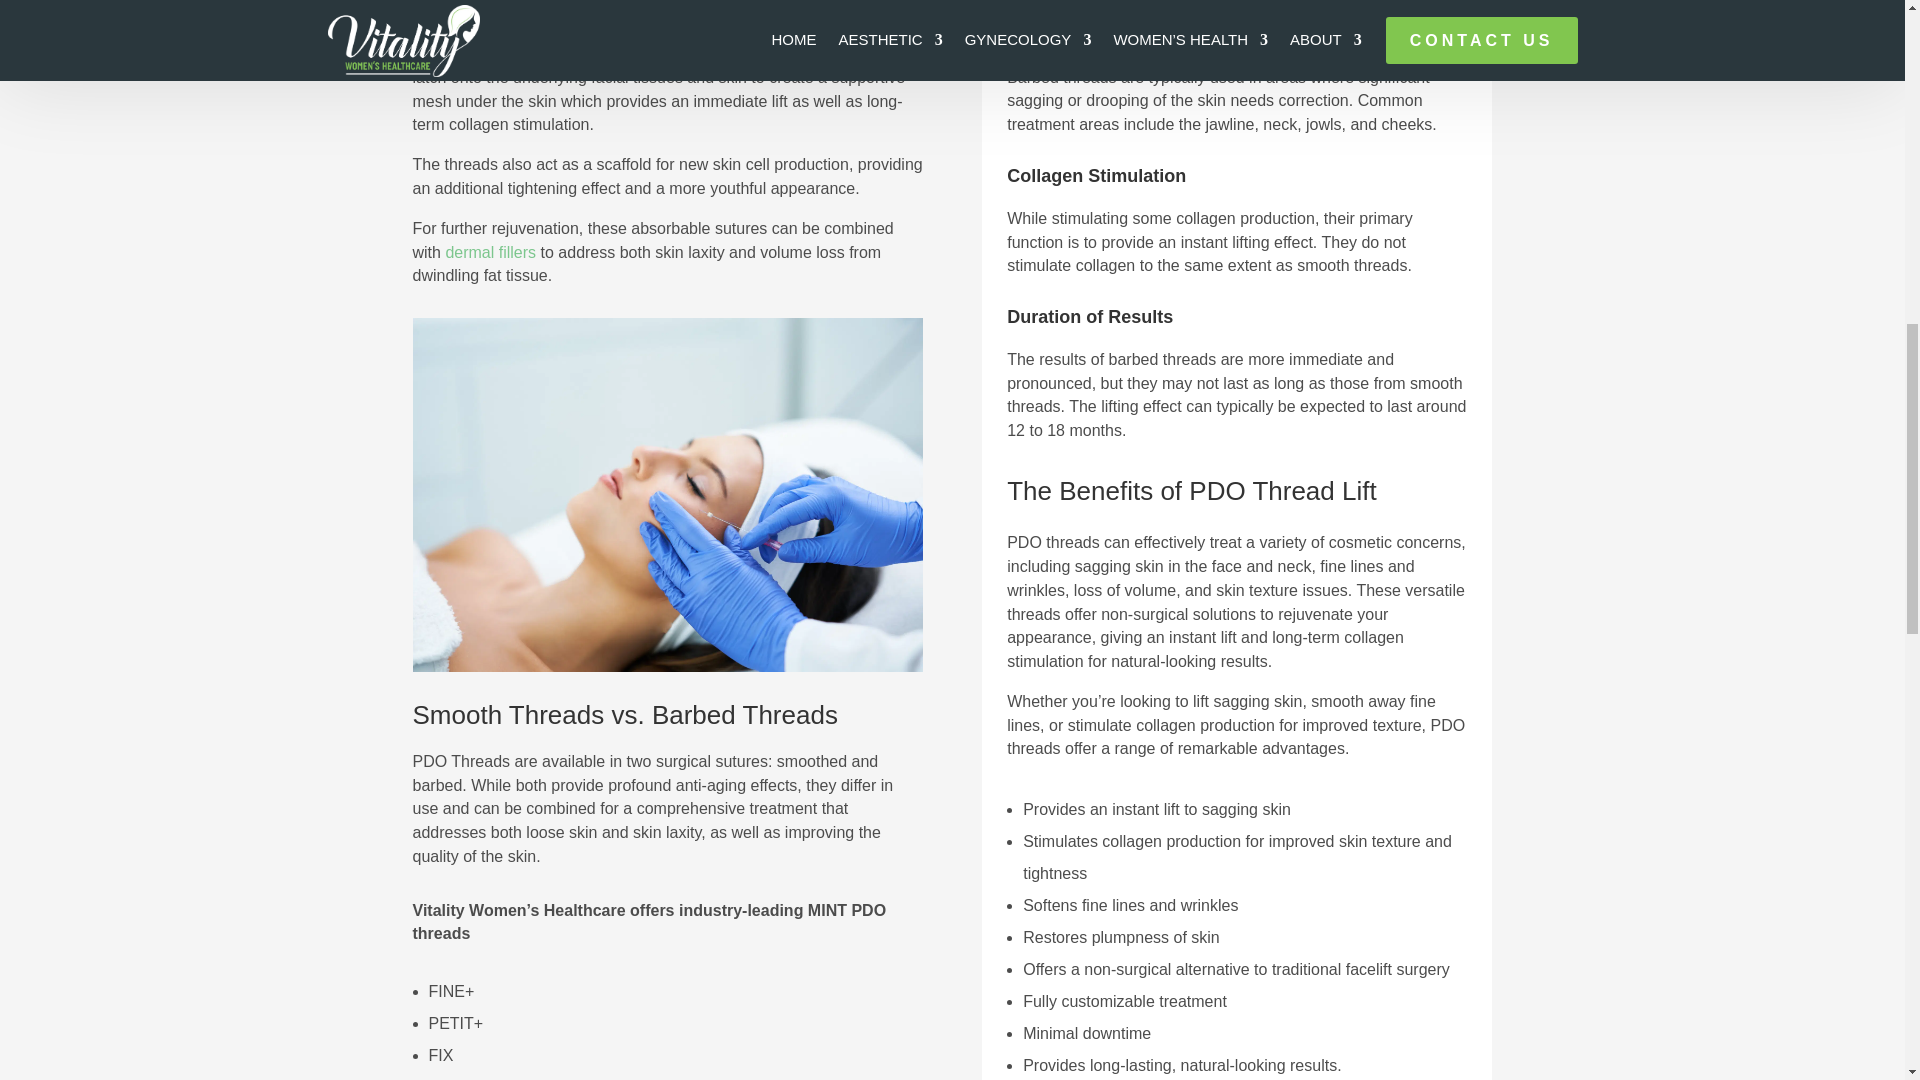 The height and width of the screenshot is (1080, 1920). What do you see at coordinates (666, 666) in the screenshot?
I see `89nbb` at bounding box center [666, 666].